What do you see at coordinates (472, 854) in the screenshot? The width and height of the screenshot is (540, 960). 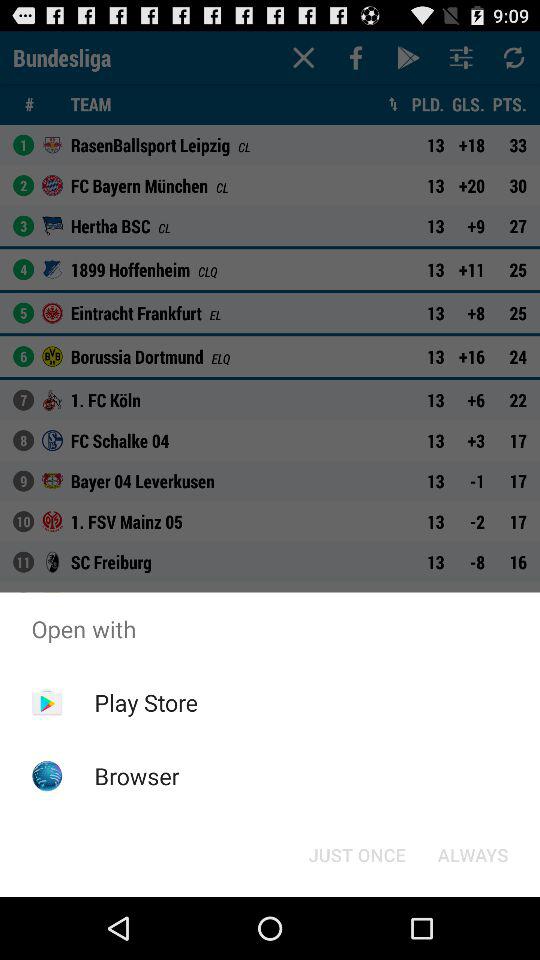 I see `swipe until the always button` at bounding box center [472, 854].